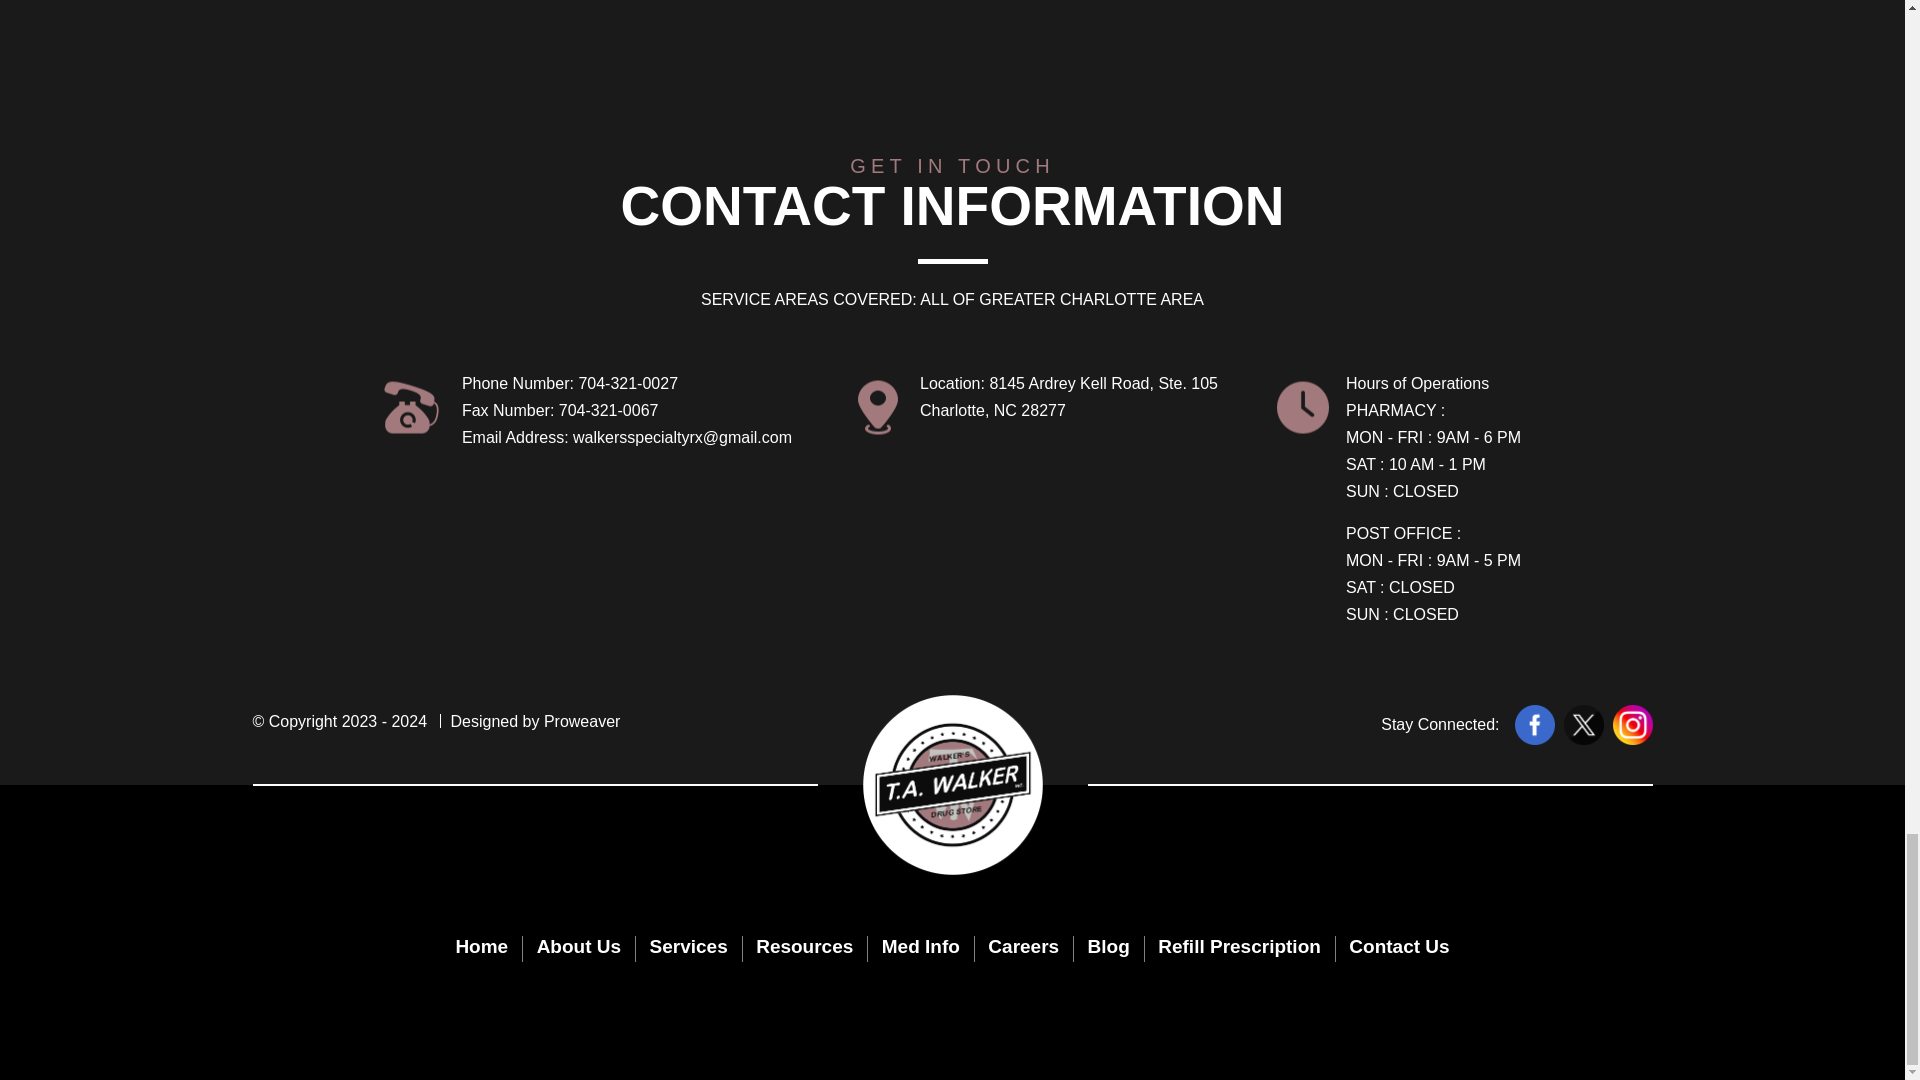 Image resolution: width=1920 pixels, height=1080 pixels. I want to click on Contact Us, so click(1392, 947).